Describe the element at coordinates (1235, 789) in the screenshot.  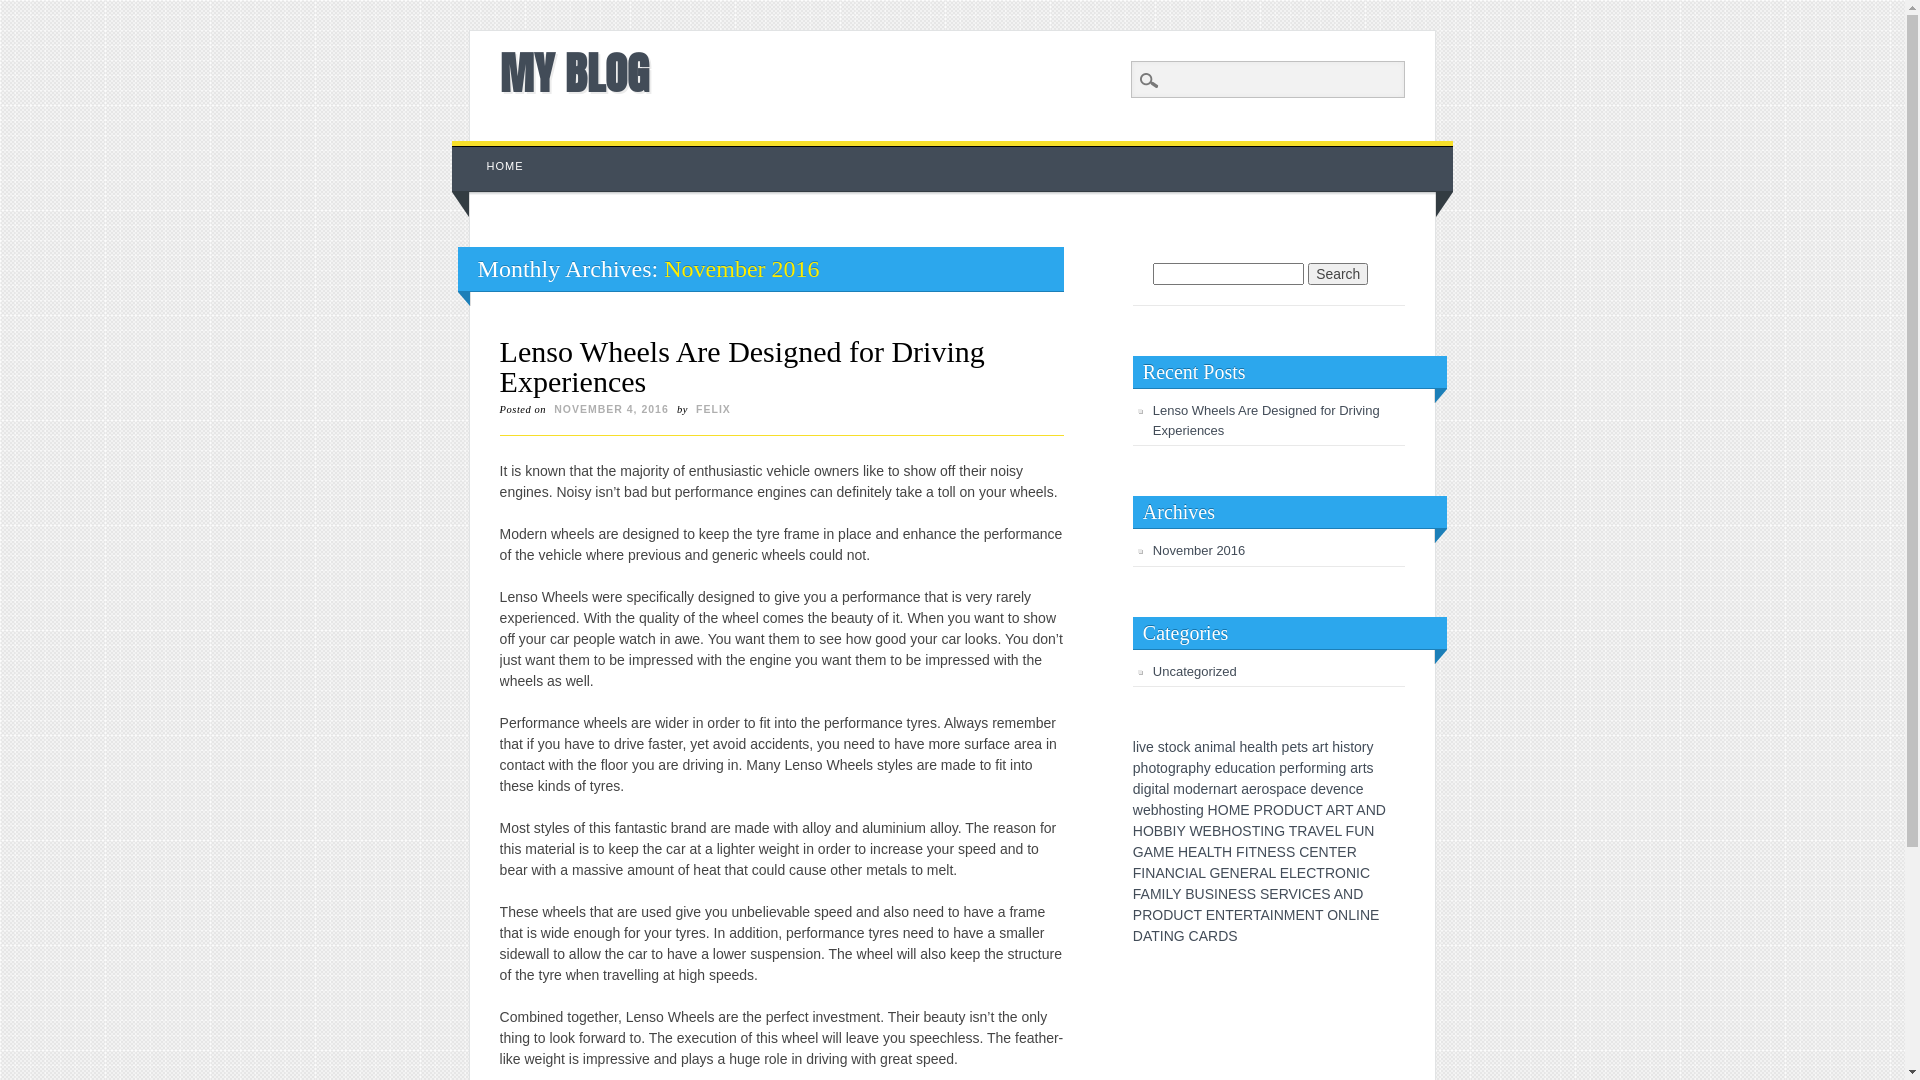
I see `t` at that location.